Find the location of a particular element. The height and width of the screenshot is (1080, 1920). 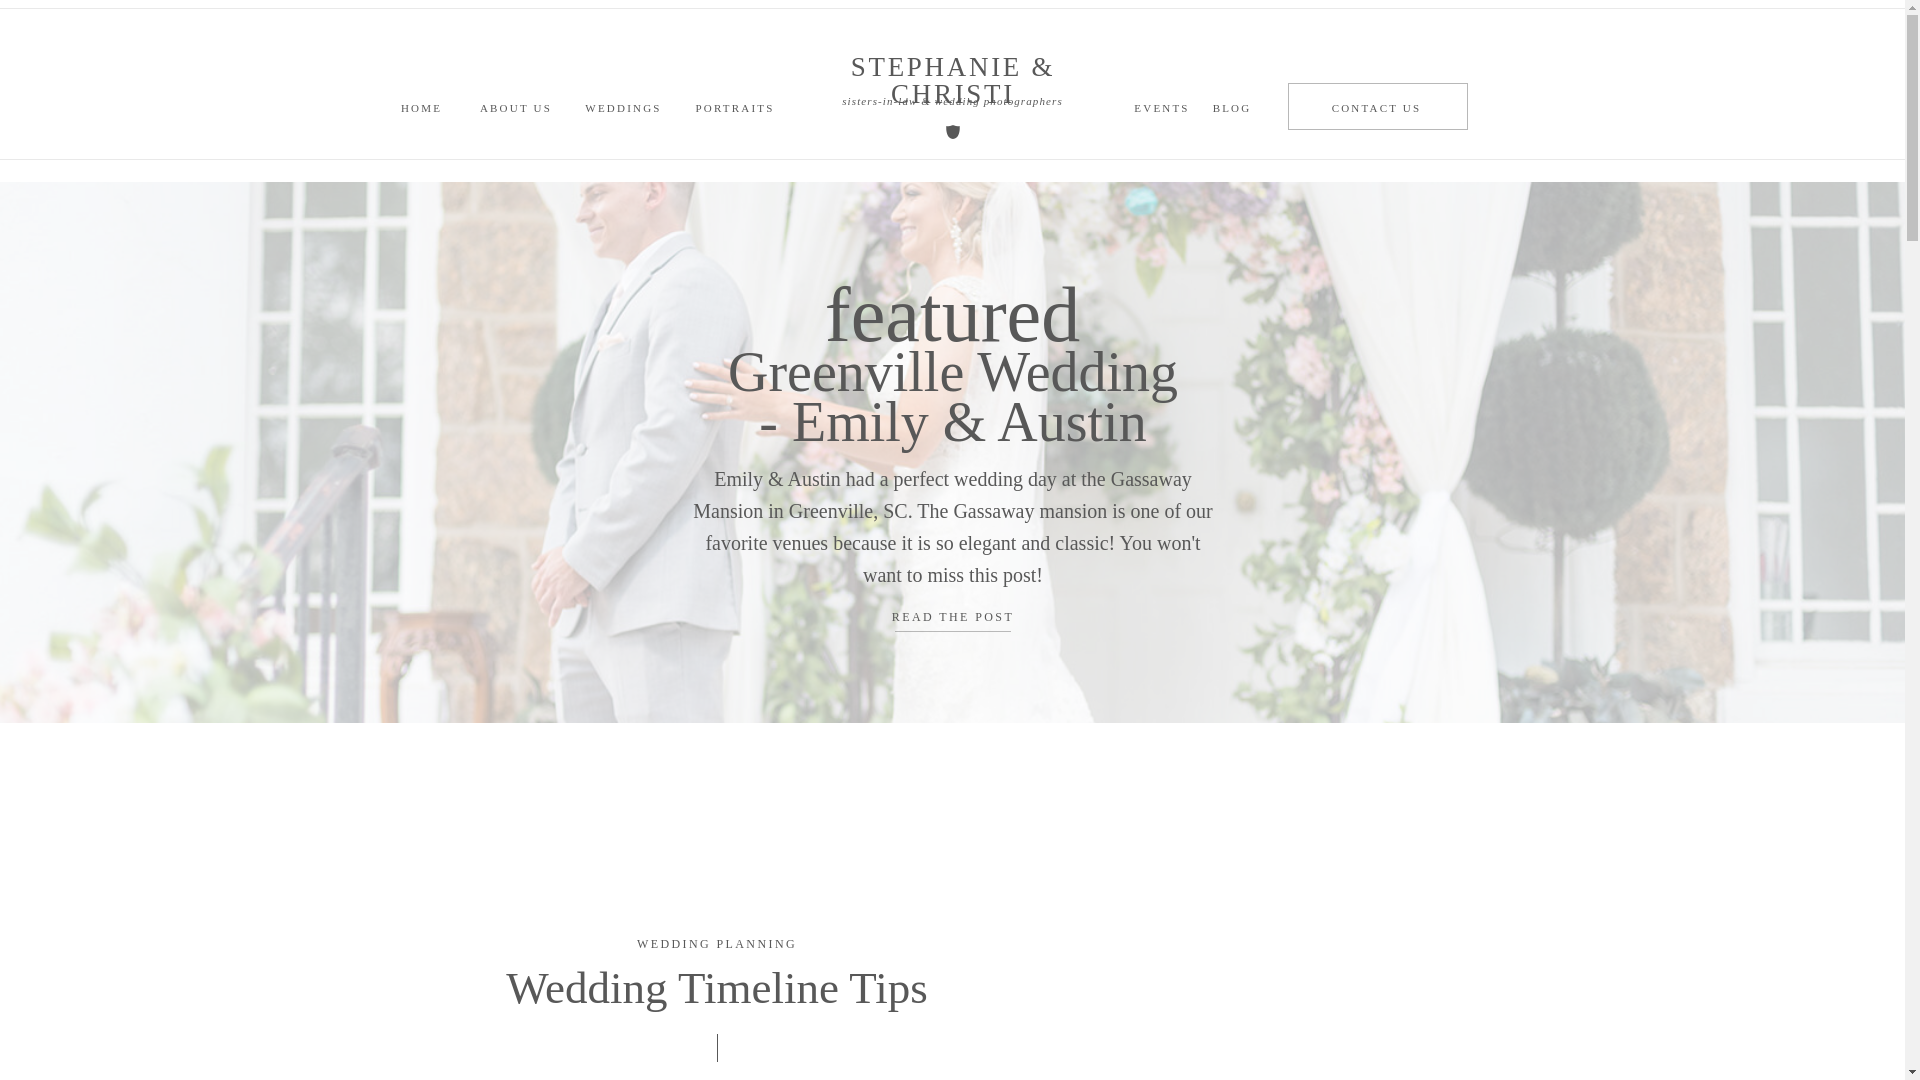

READ THE POST is located at coordinates (952, 618).